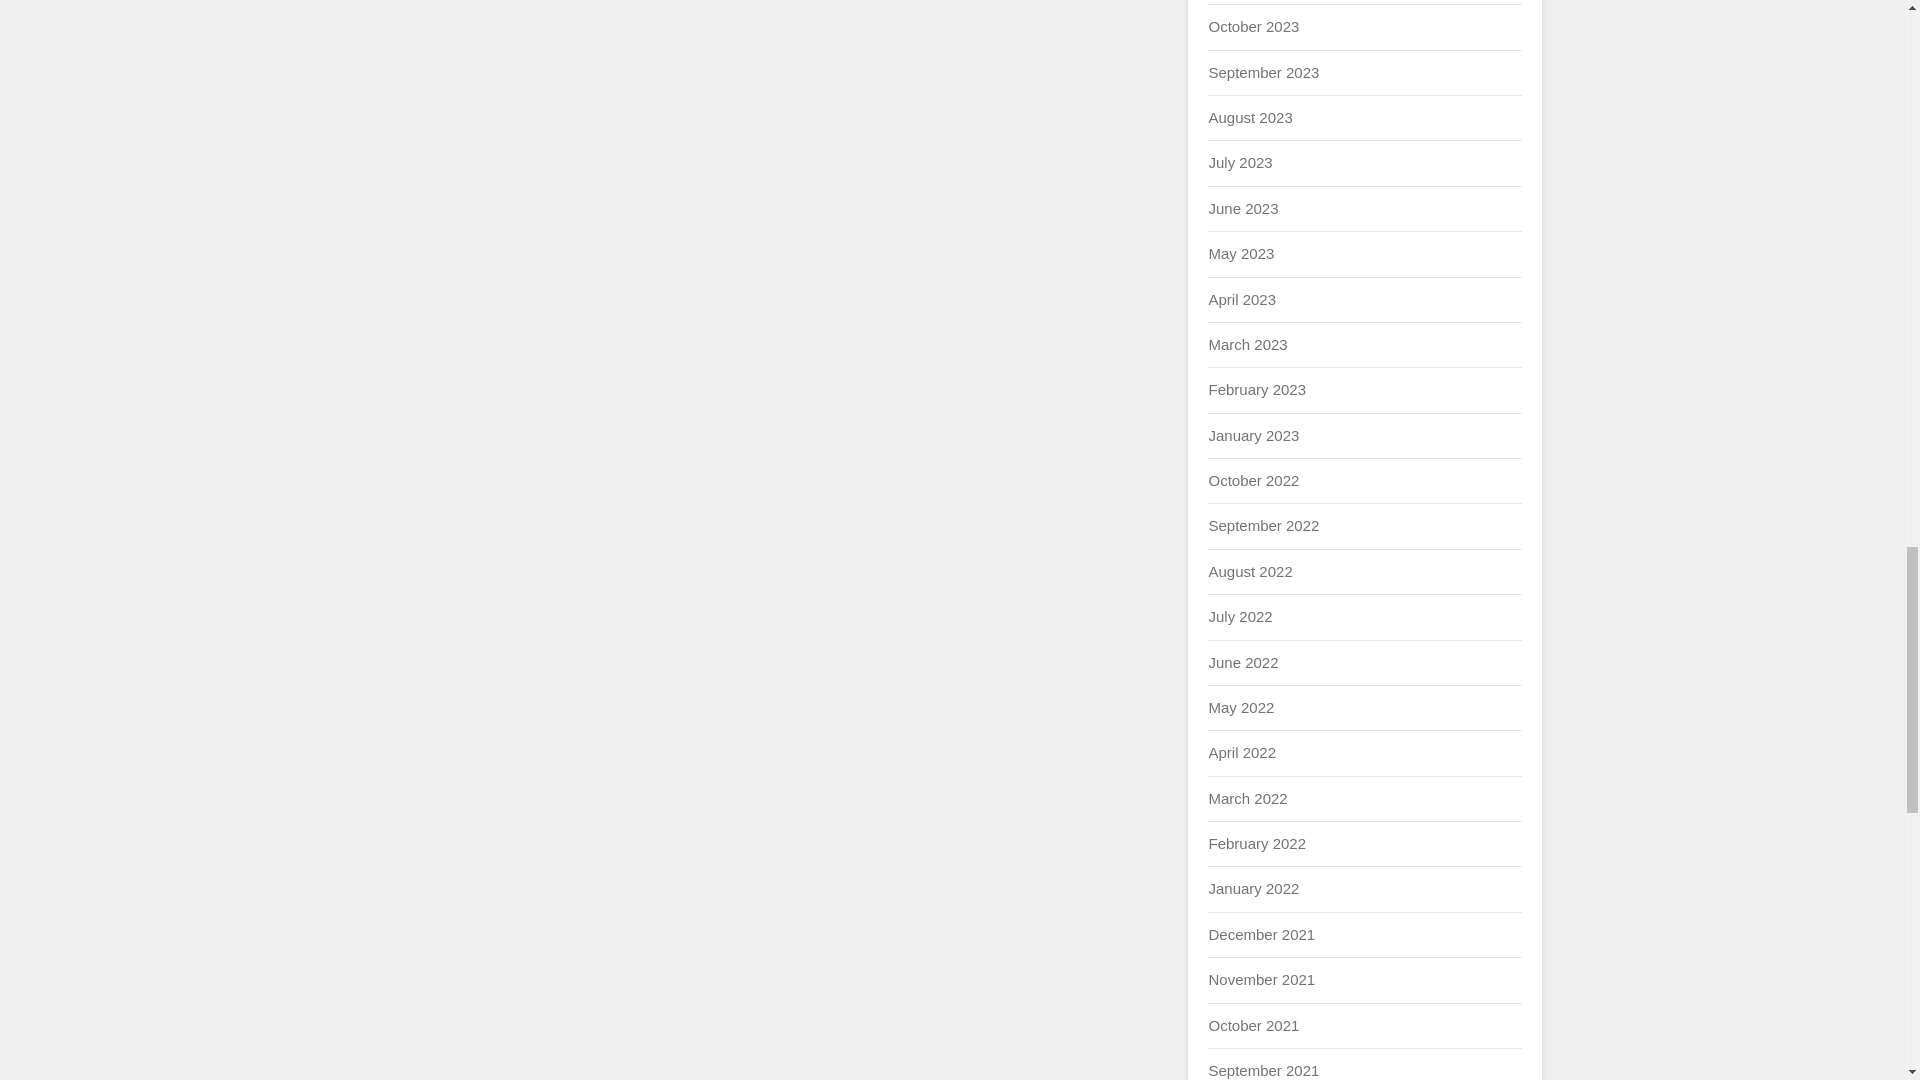  Describe the element at coordinates (1242, 208) in the screenshot. I see `June 2023` at that location.